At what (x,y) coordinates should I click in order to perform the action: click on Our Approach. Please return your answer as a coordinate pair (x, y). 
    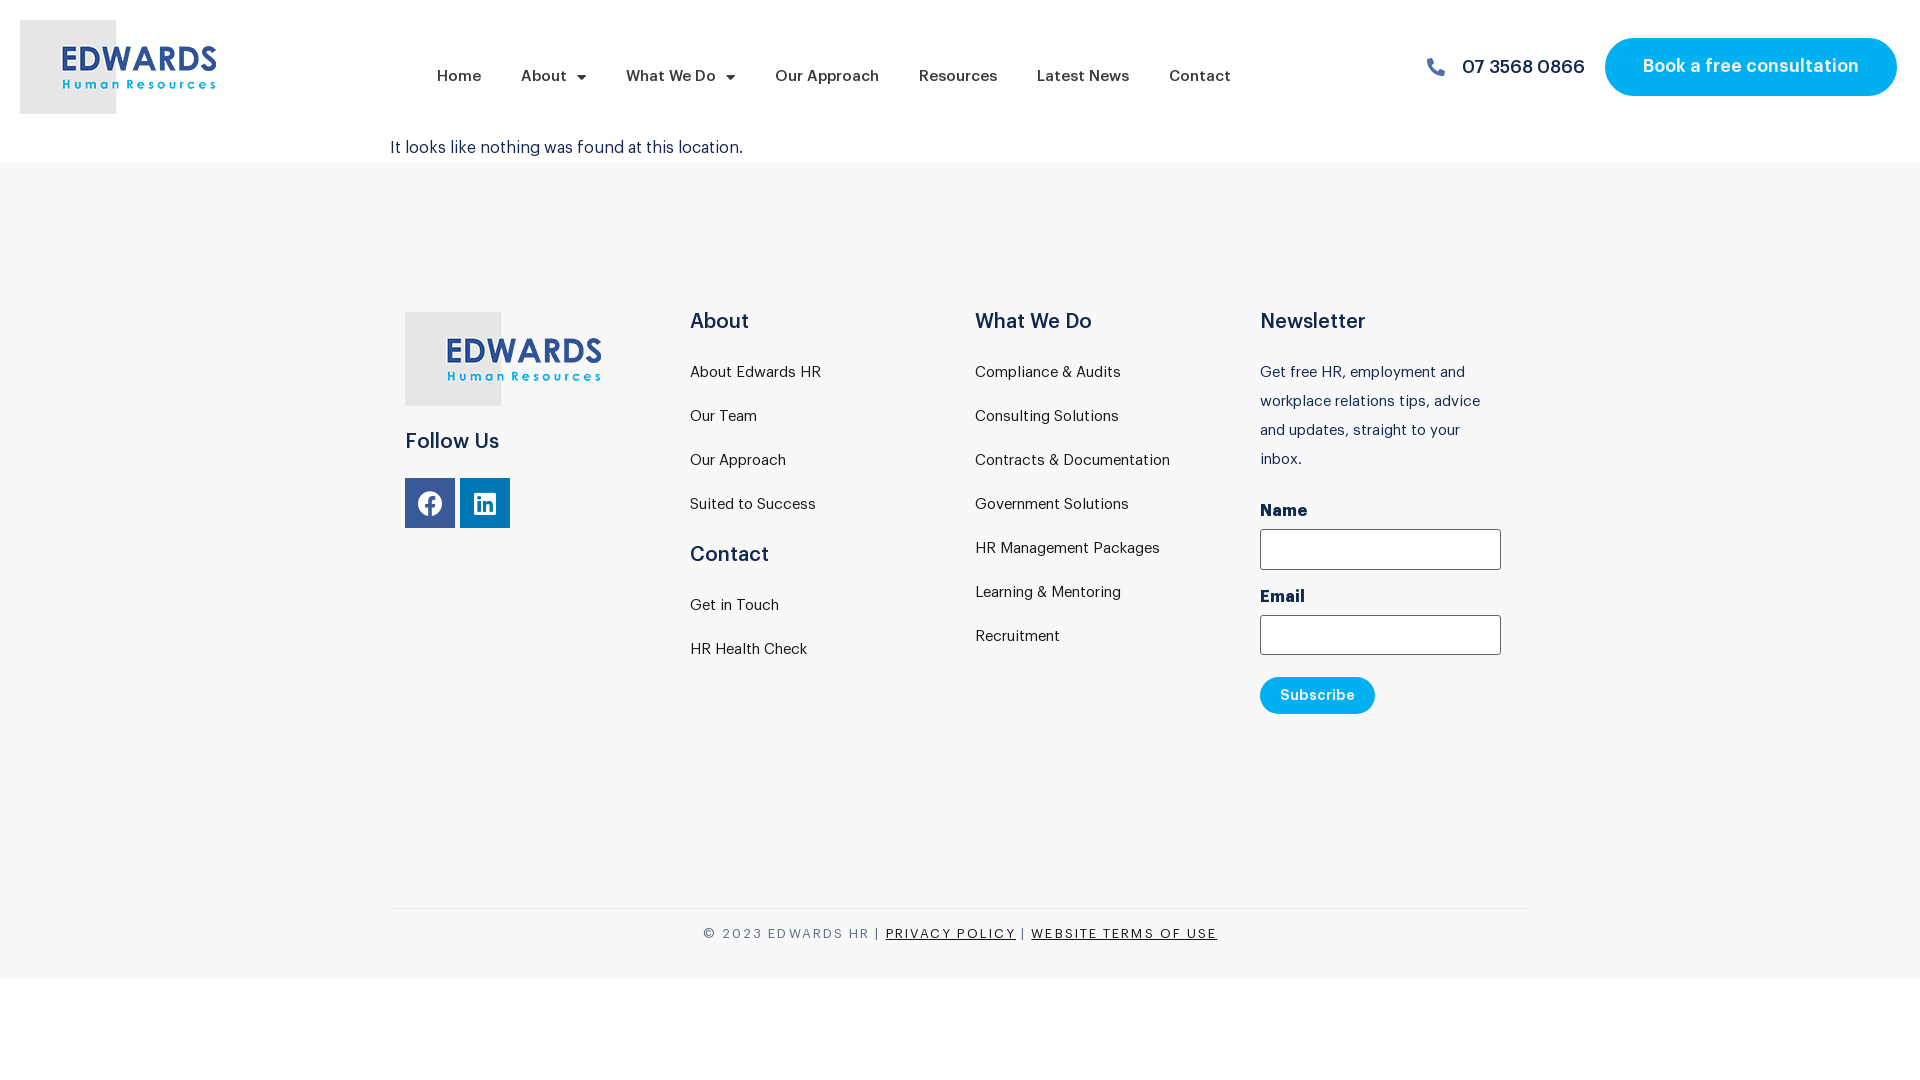
    Looking at the image, I should click on (738, 460).